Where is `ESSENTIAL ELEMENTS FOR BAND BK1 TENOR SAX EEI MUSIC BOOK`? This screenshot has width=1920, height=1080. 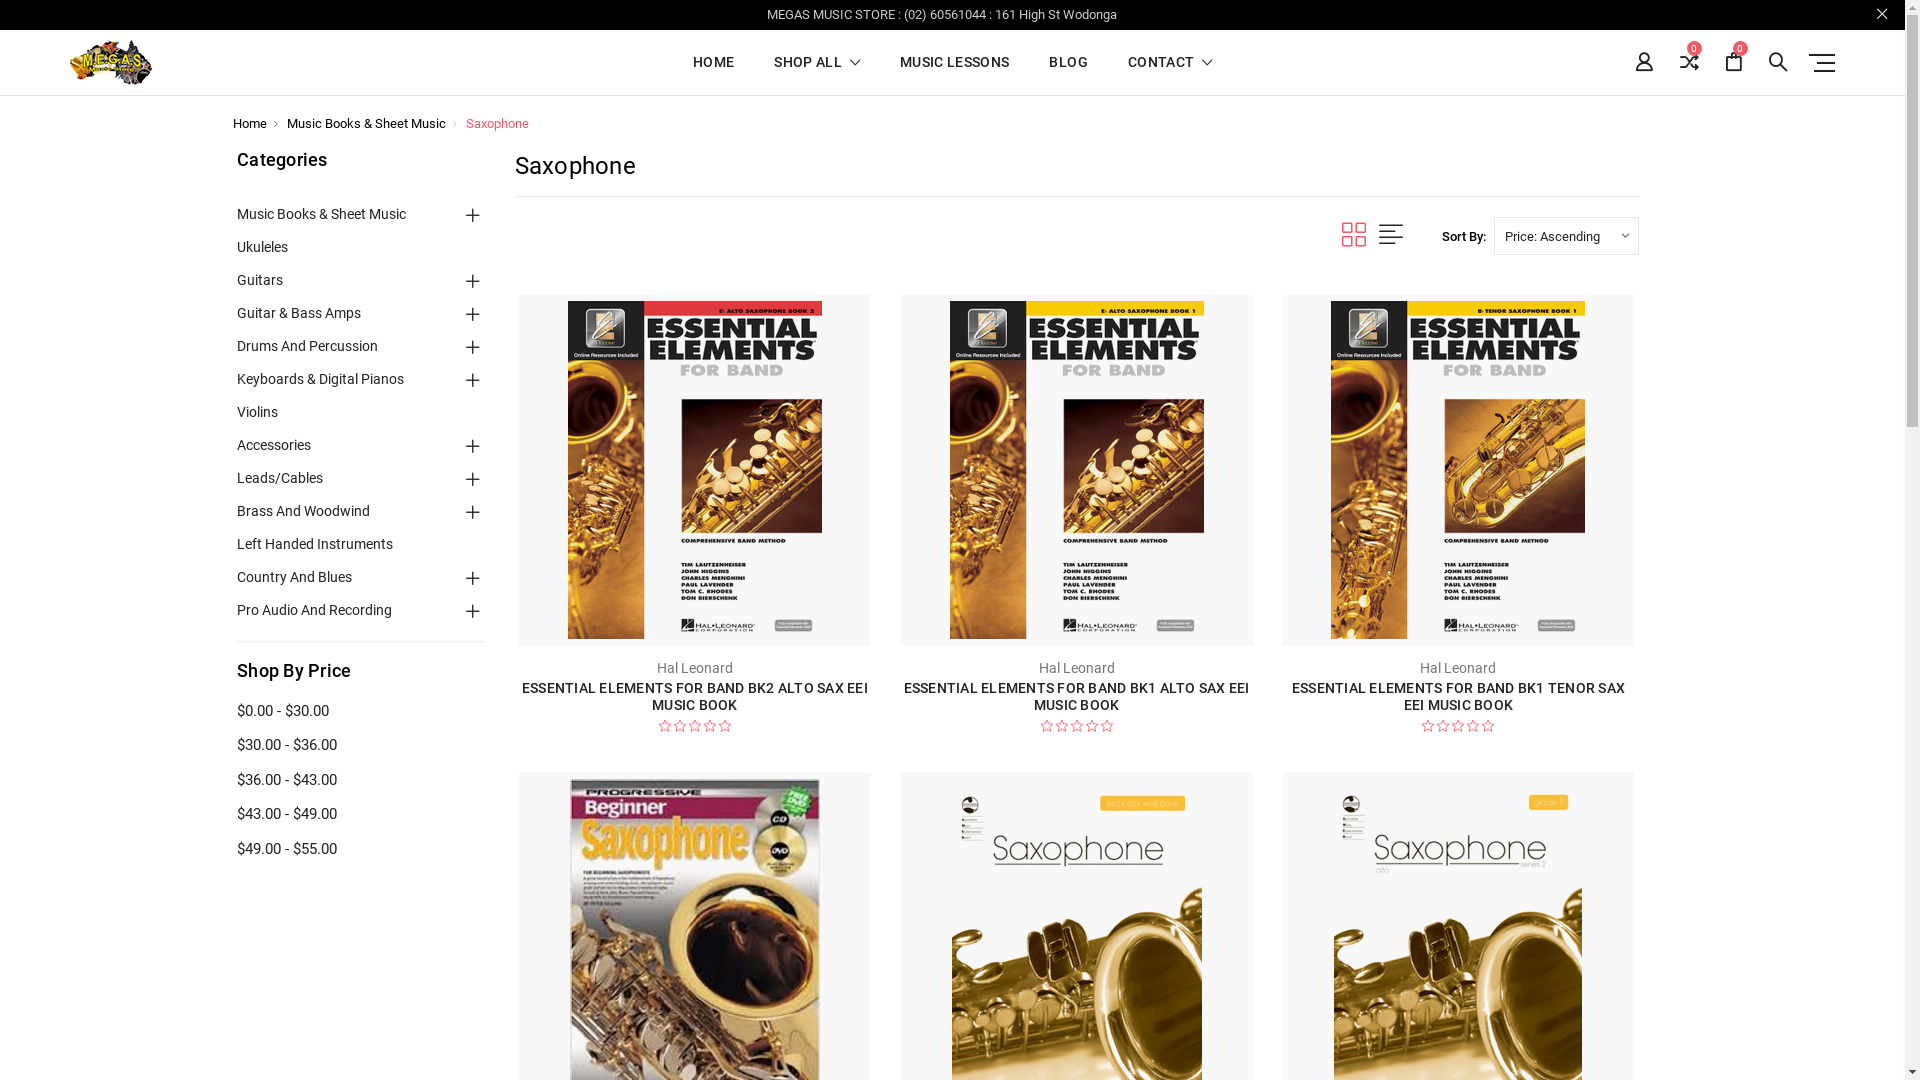 ESSENTIAL ELEMENTS FOR BAND BK1 TENOR SAX EEI MUSIC BOOK is located at coordinates (1458, 470).